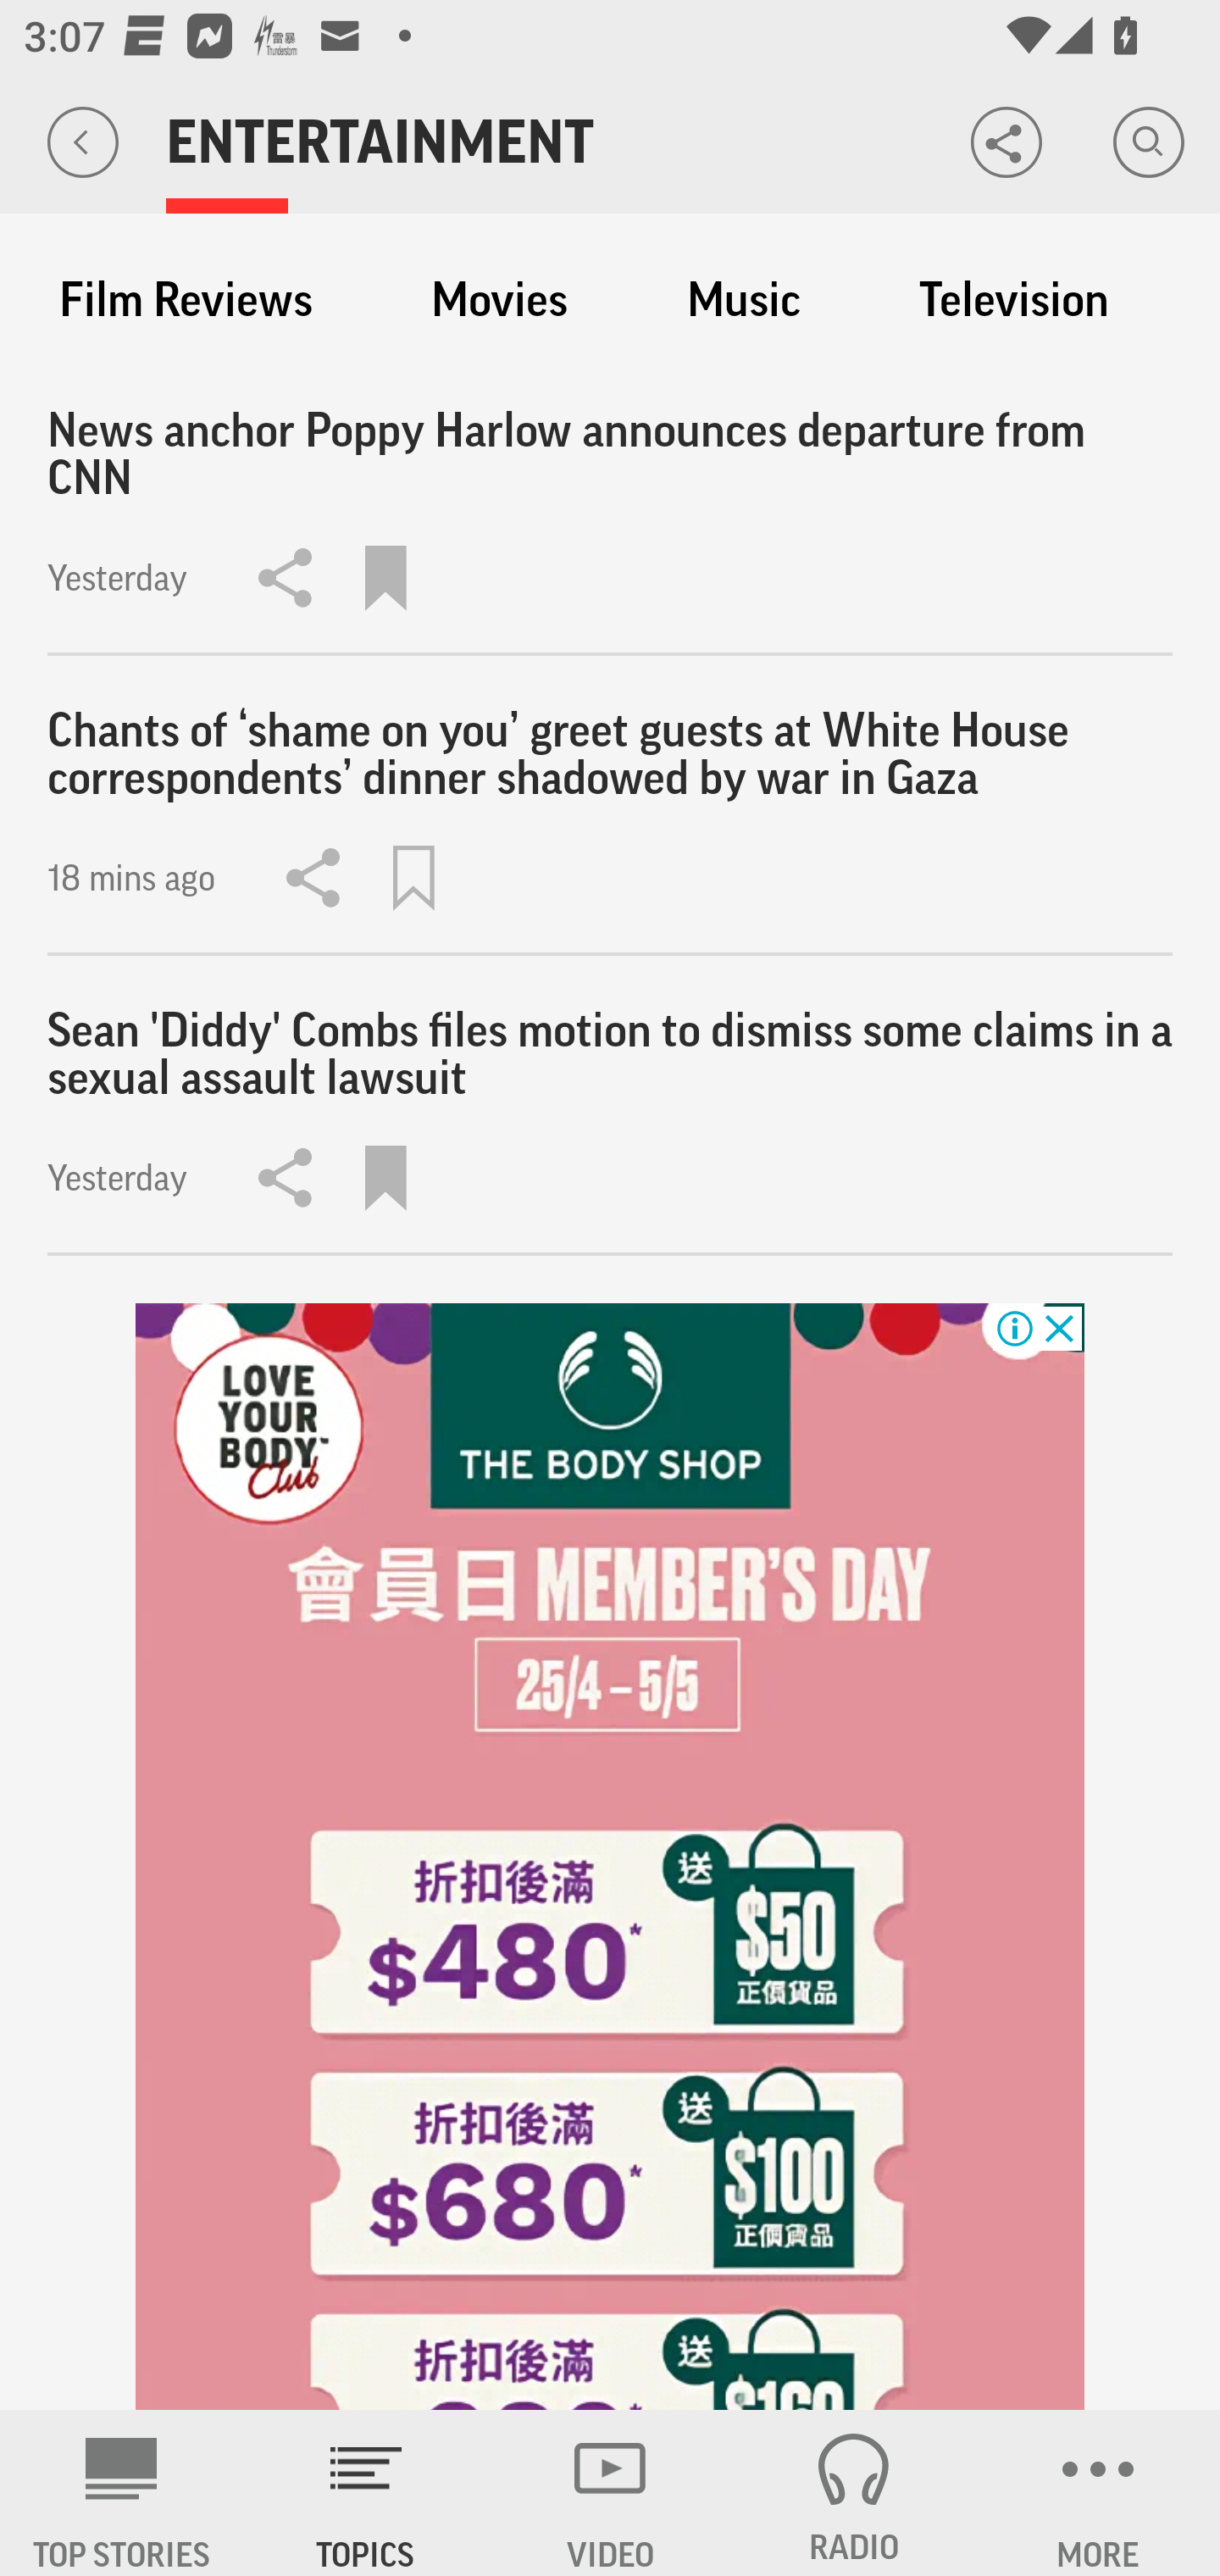 The height and width of the screenshot is (2576, 1220). Describe the element at coordinates (366, 2493) in the screenshot. I see `TOPICS` at that location.